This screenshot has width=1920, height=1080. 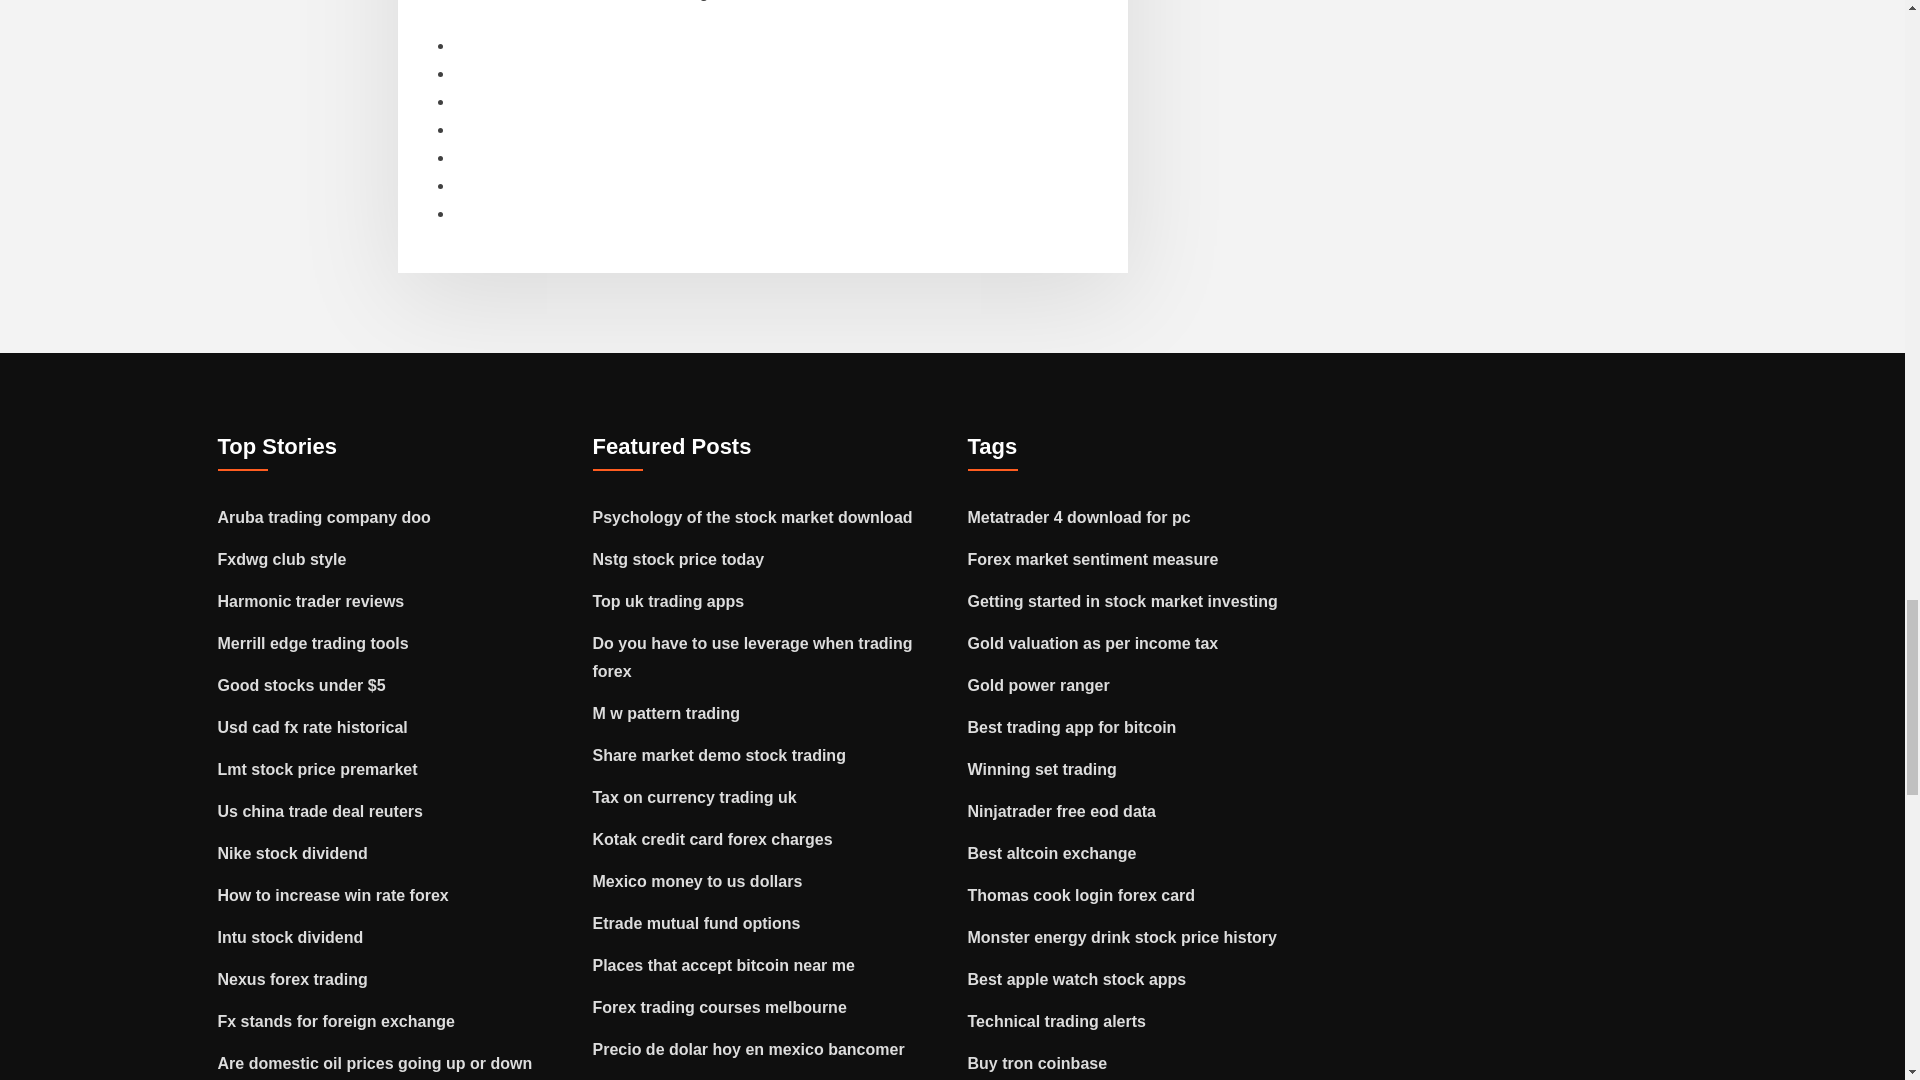 I want to click on Lmt stock price premarket, so click(x=318, y=769).